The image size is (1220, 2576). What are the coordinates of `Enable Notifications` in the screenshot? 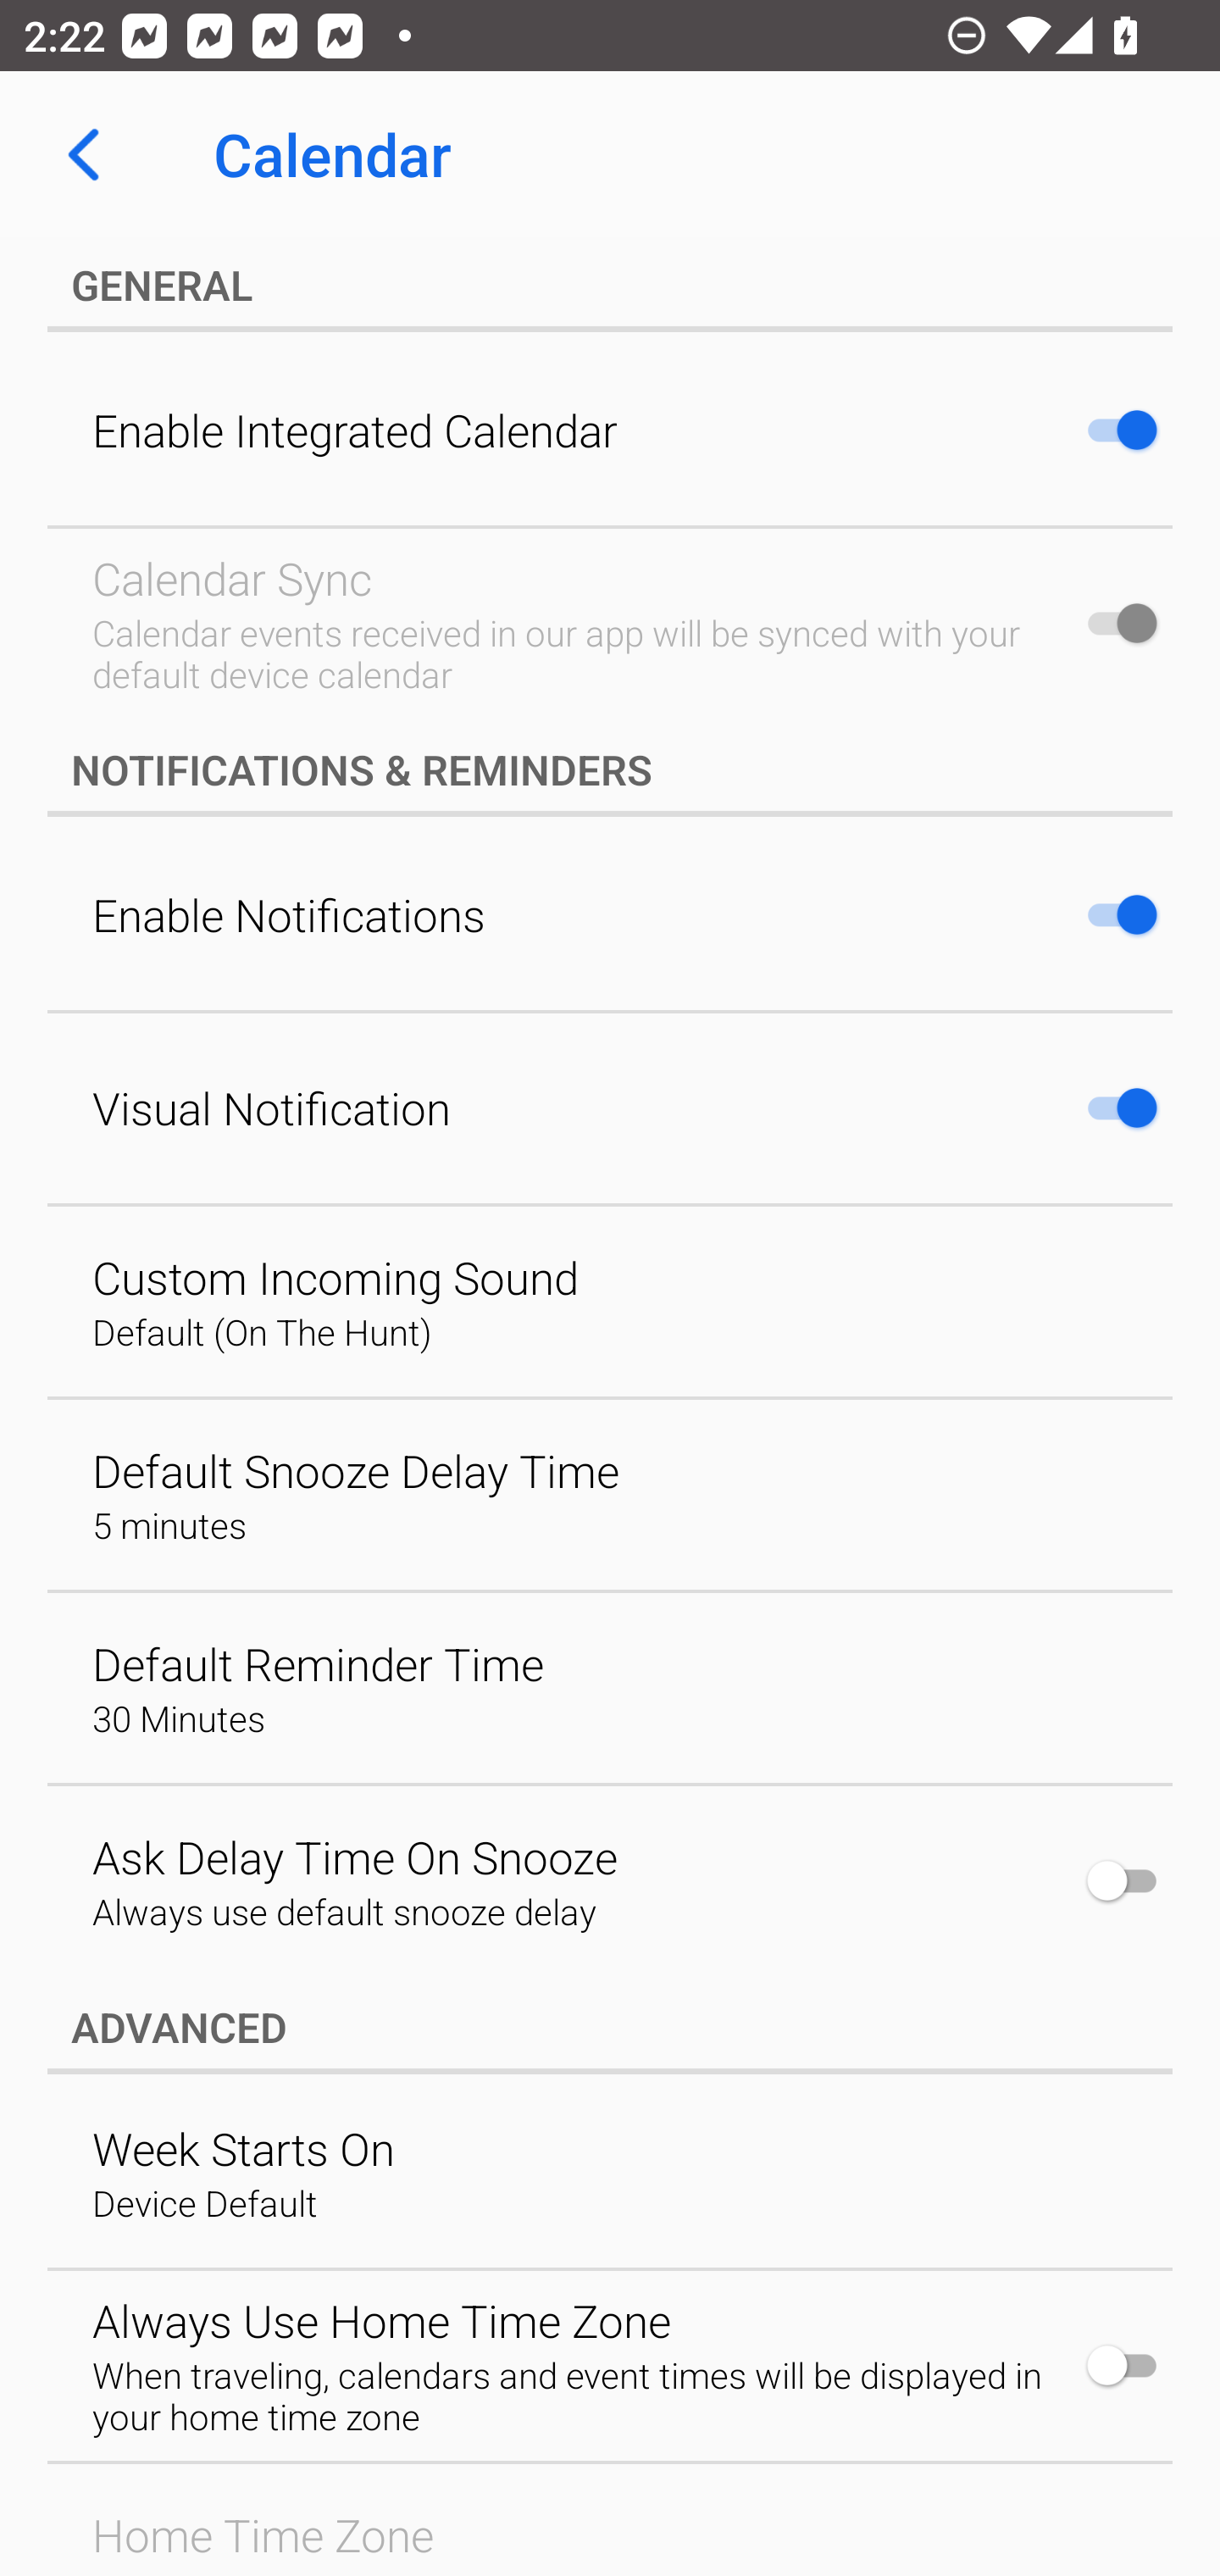 It's located at (610, 913).